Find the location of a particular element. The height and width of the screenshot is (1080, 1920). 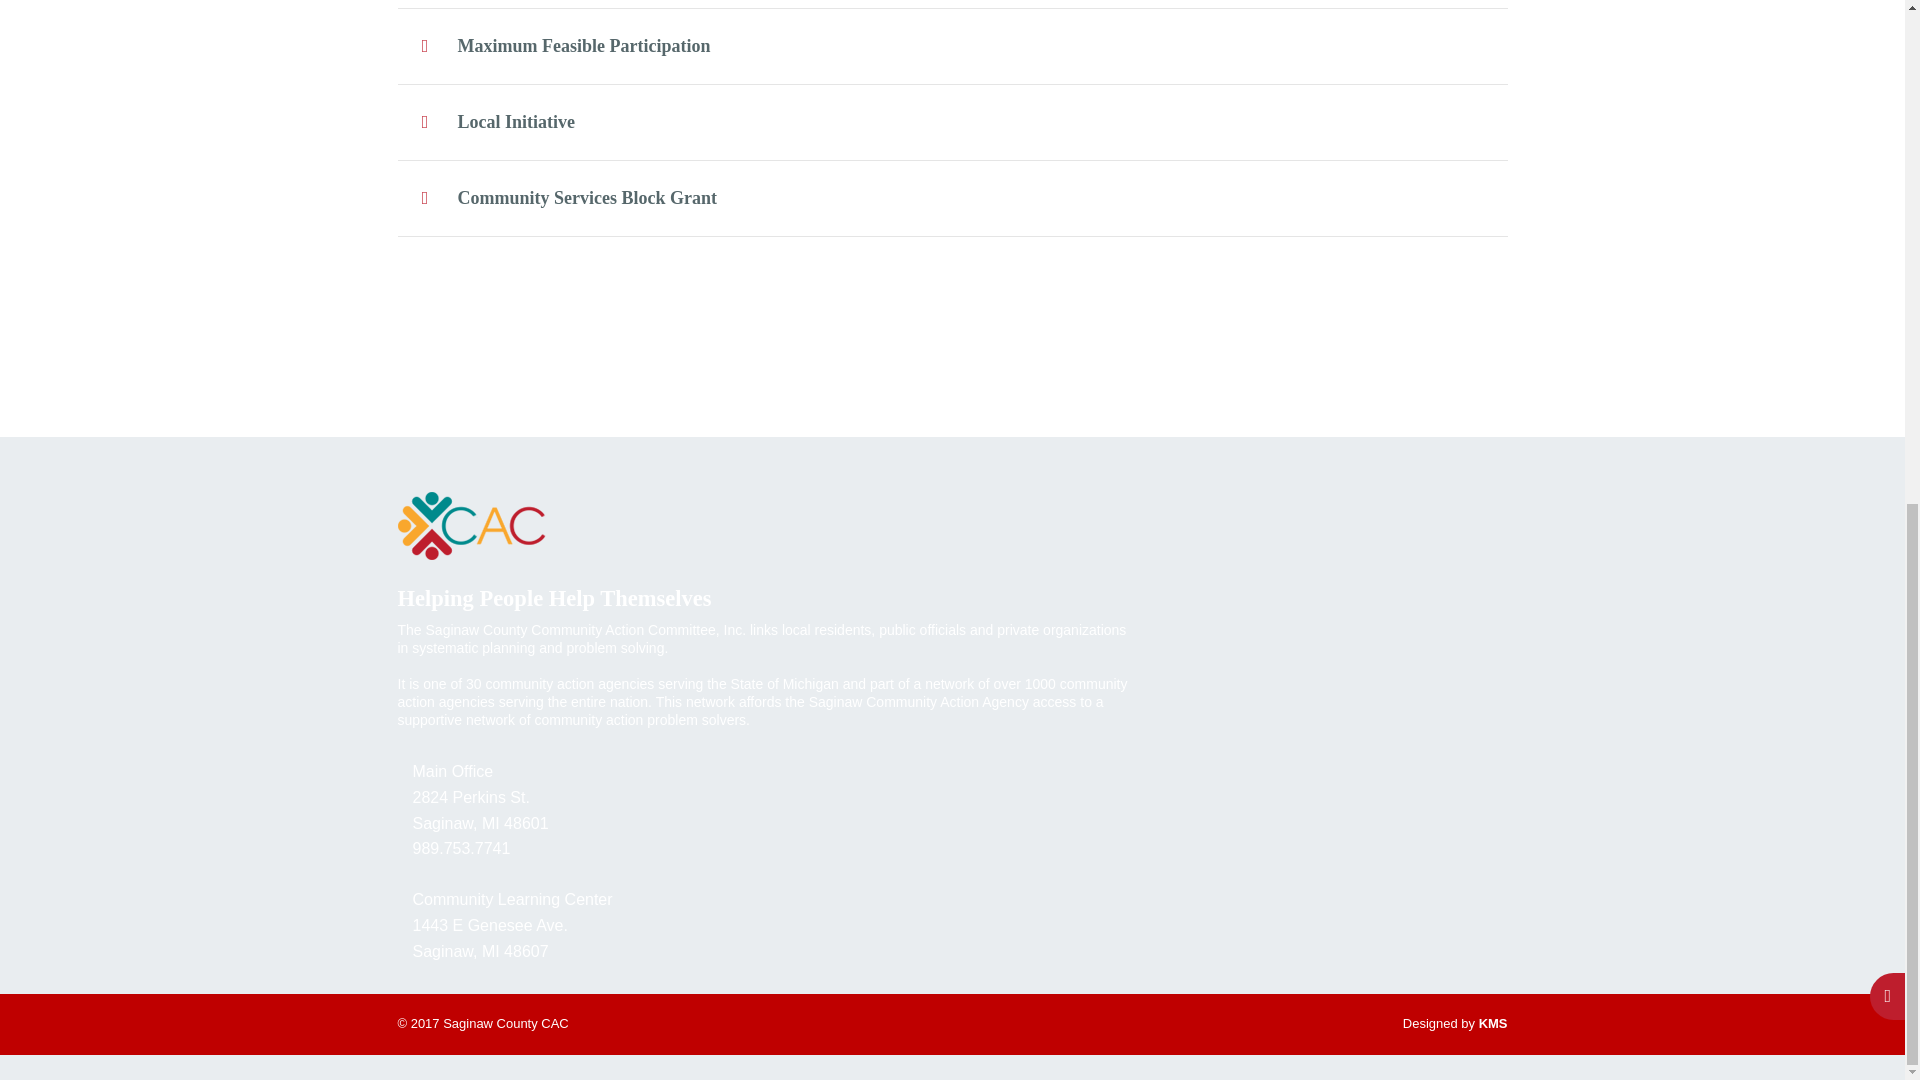

Local Initiative is located at coordinates (952, 122).